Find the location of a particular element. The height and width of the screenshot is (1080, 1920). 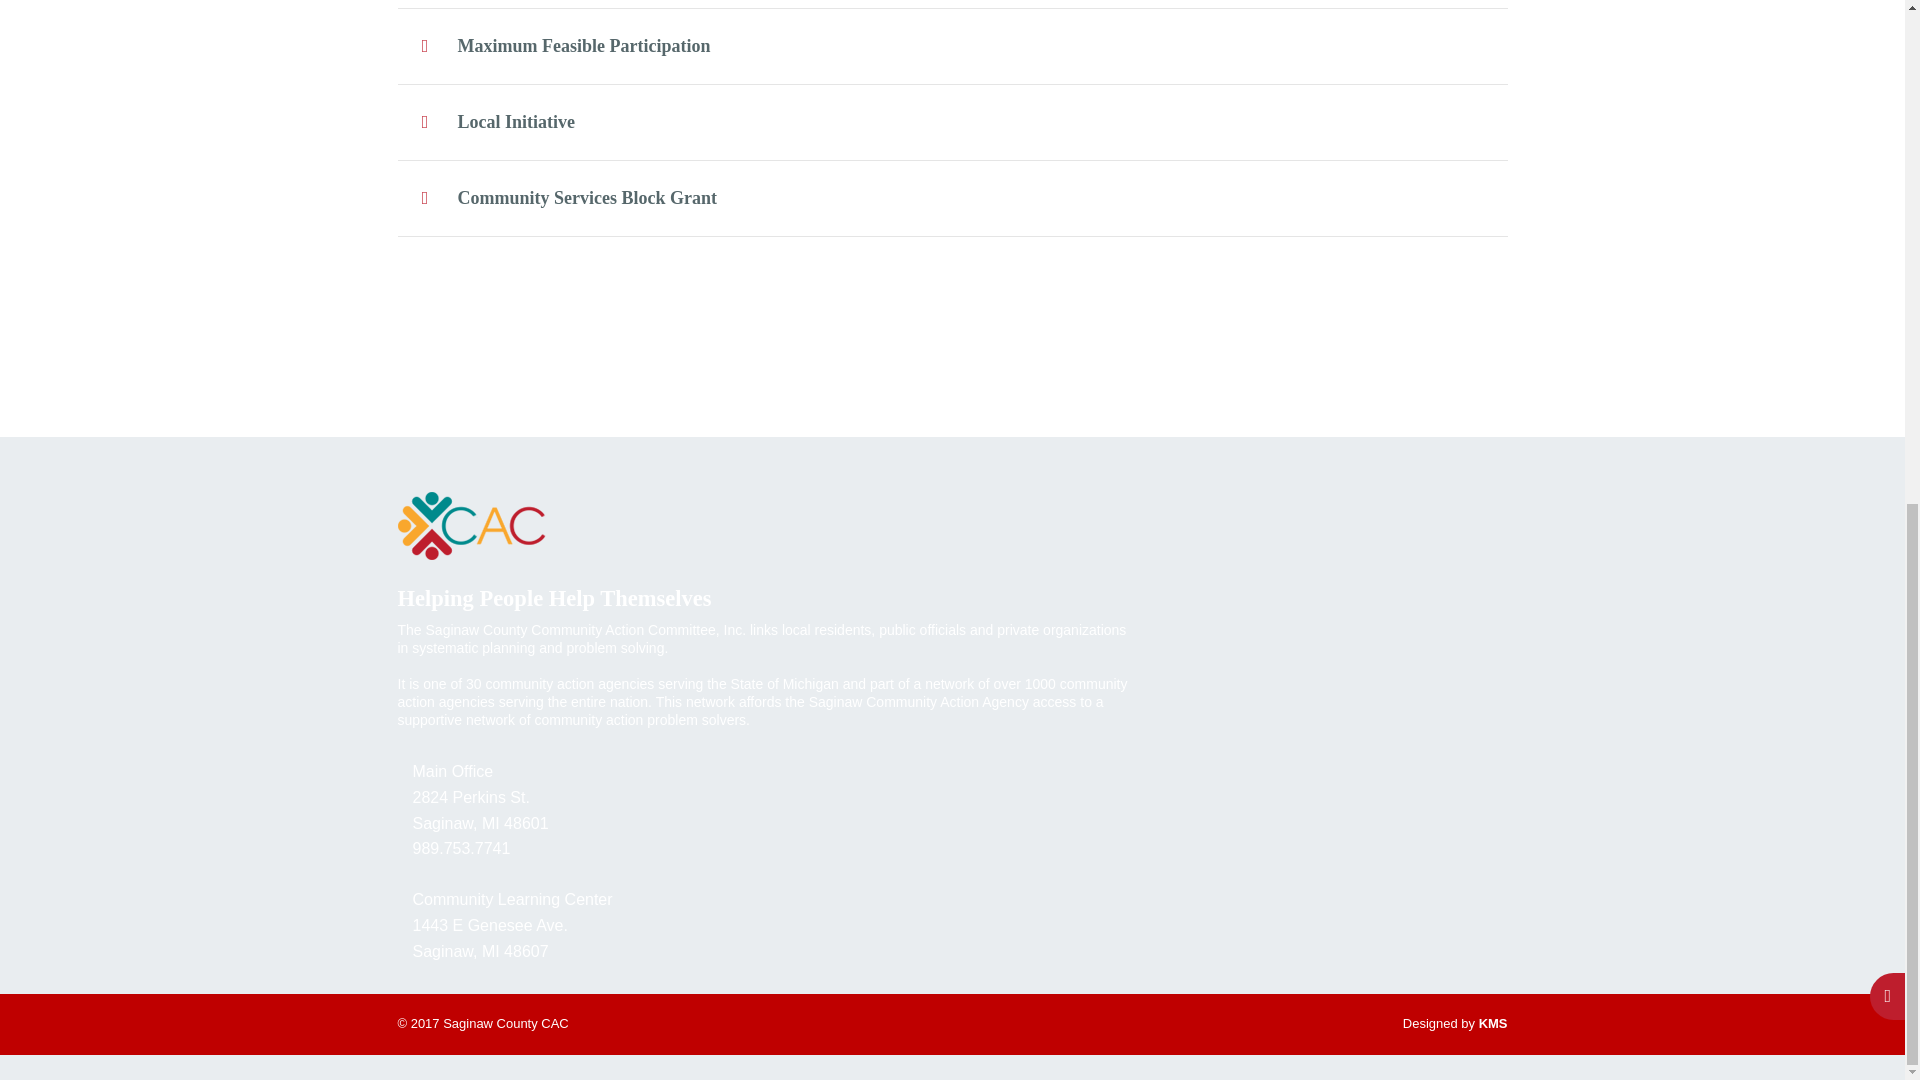

Local Initiative is located at coordinates (952, 122).